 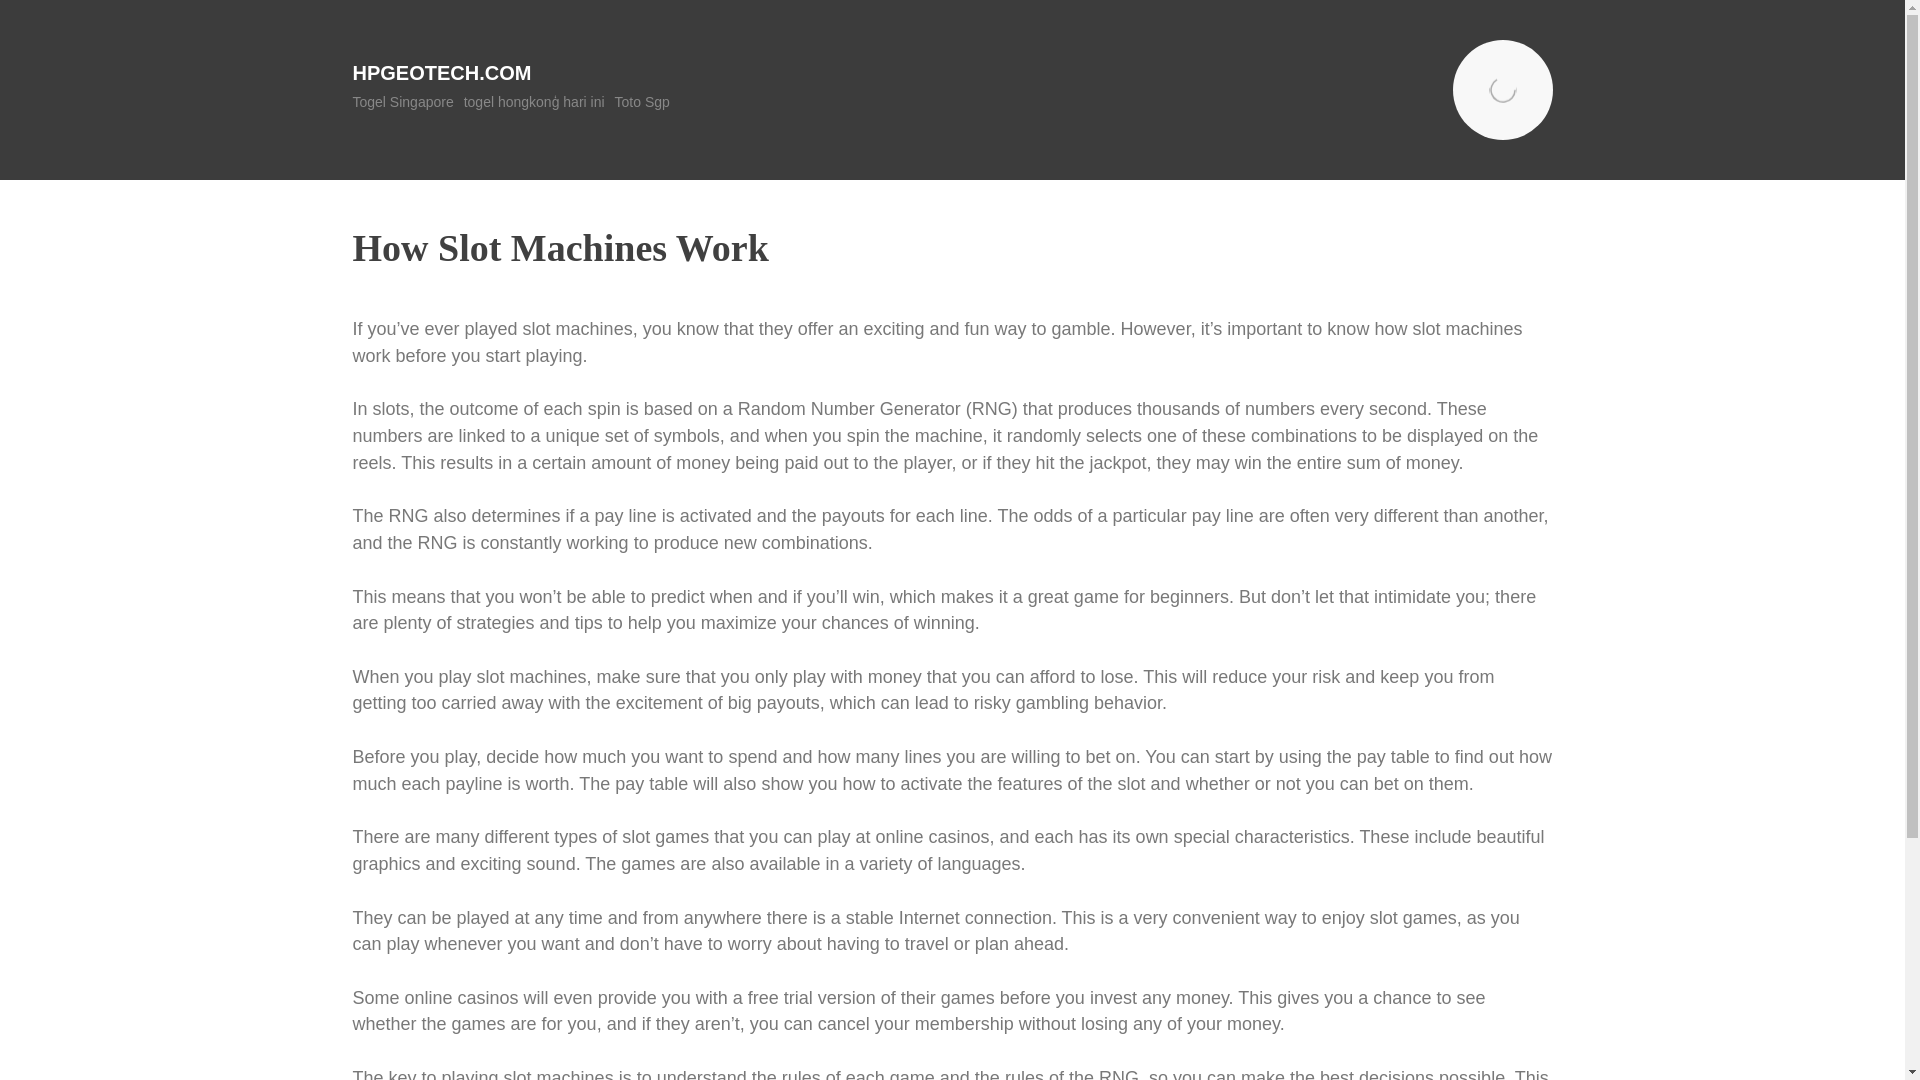 I want to click on Toto Sgp, so click(x=642, y=102).